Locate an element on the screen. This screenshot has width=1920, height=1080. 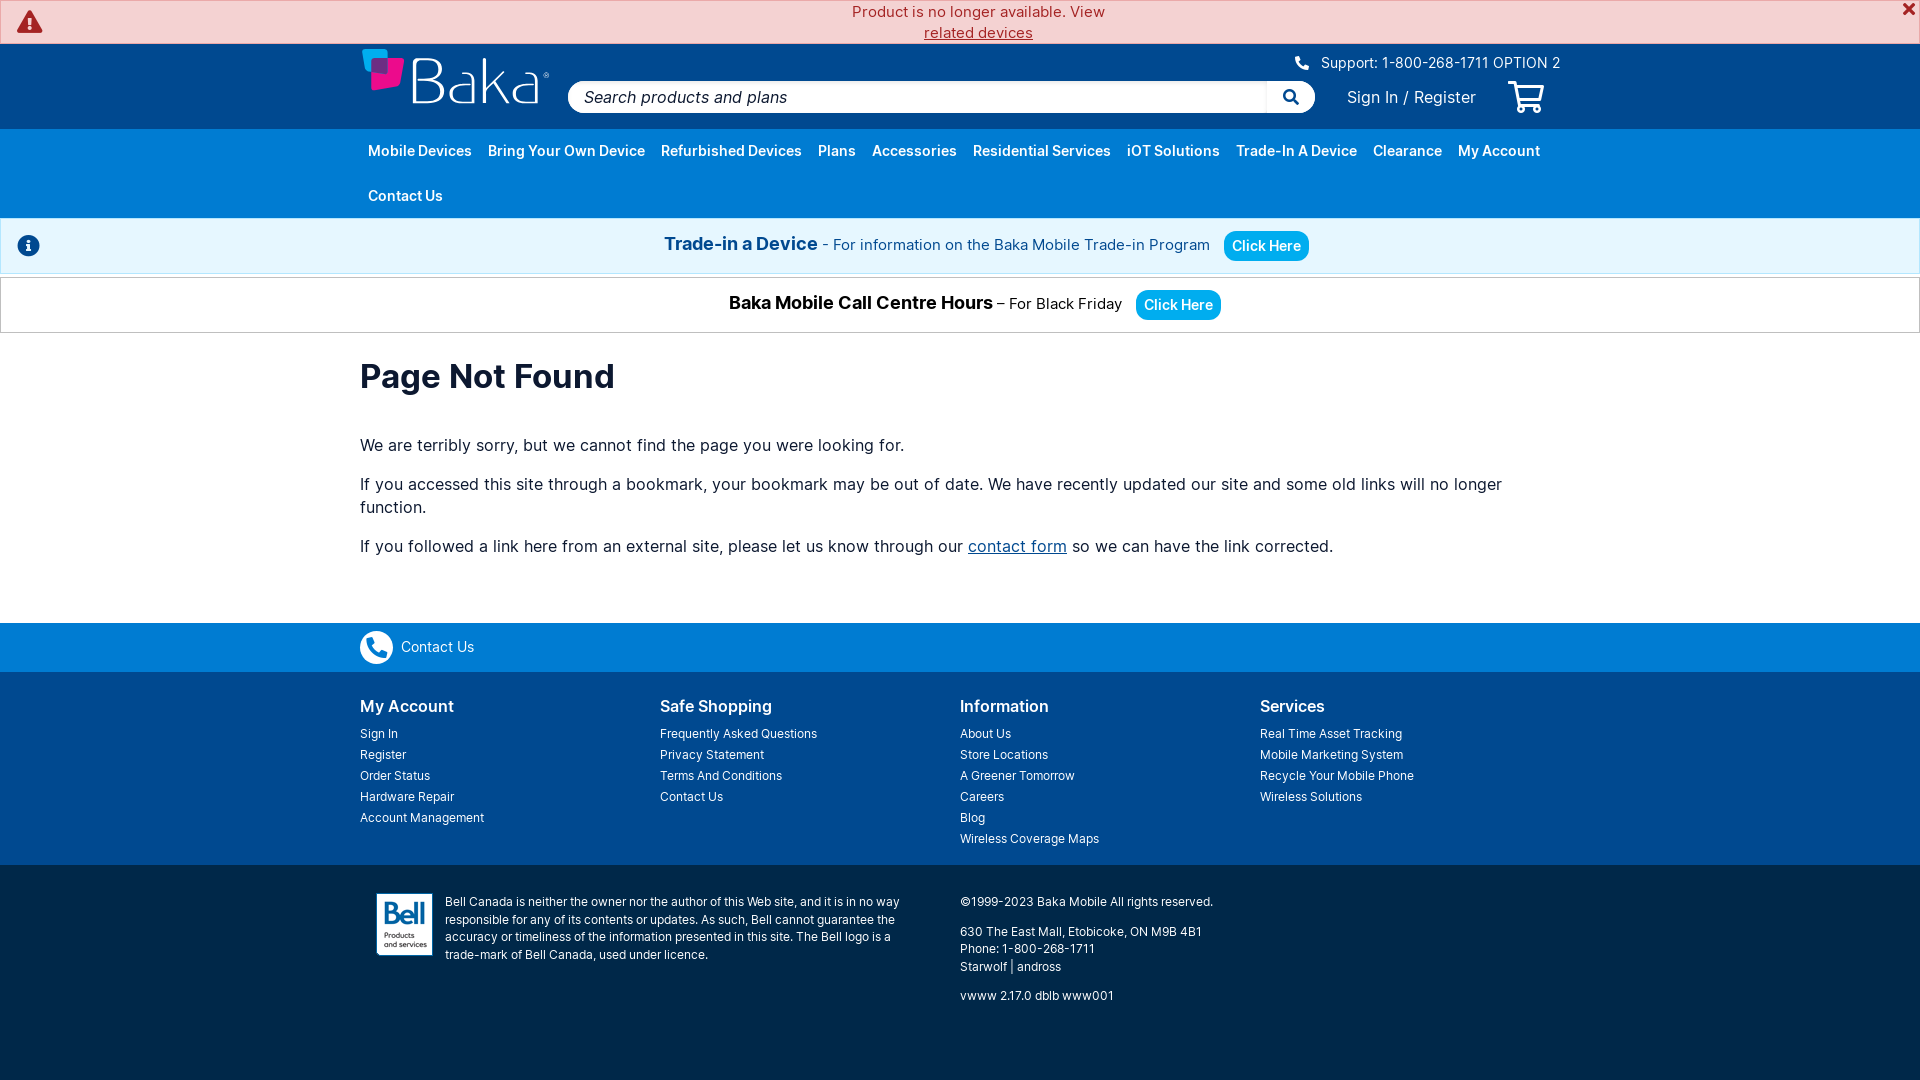
A is located at coordinates (1548, 13).